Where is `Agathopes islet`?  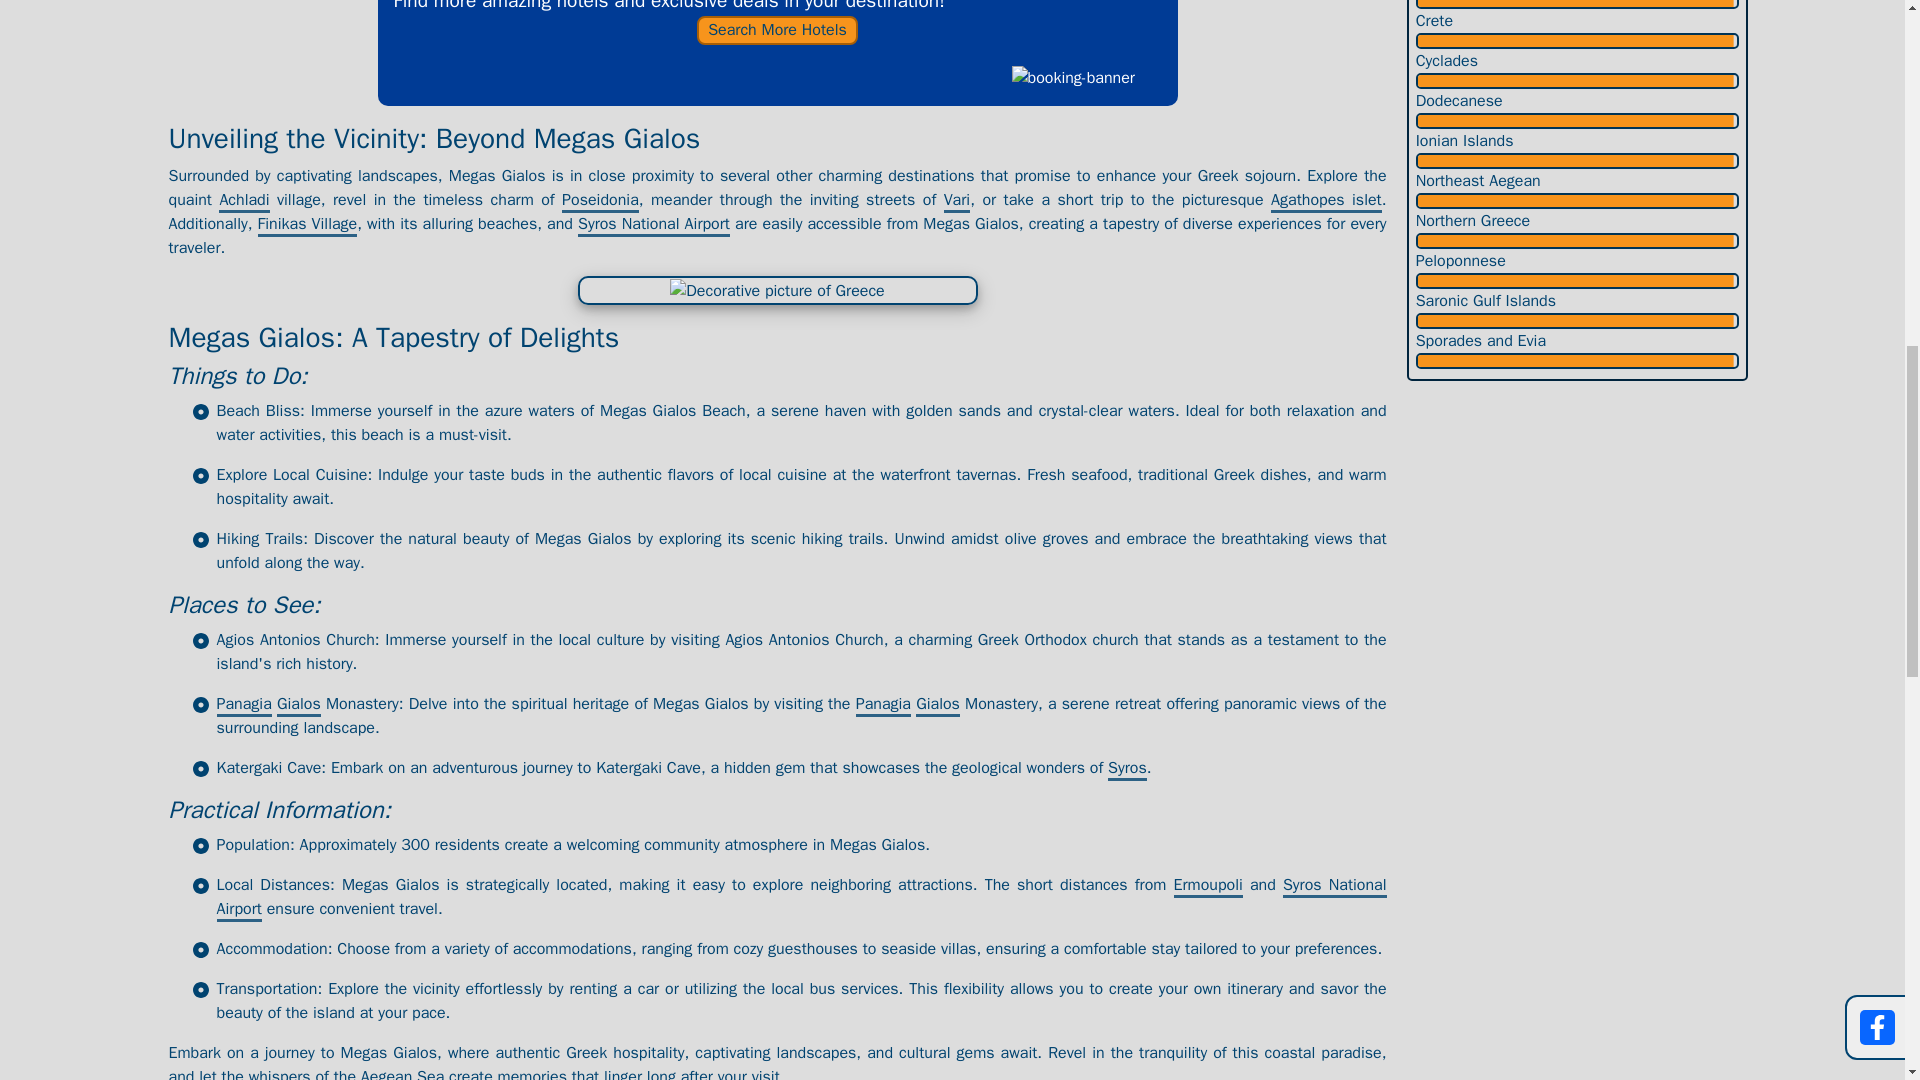
Agathopes islet is located at coordinates (1326, 201).